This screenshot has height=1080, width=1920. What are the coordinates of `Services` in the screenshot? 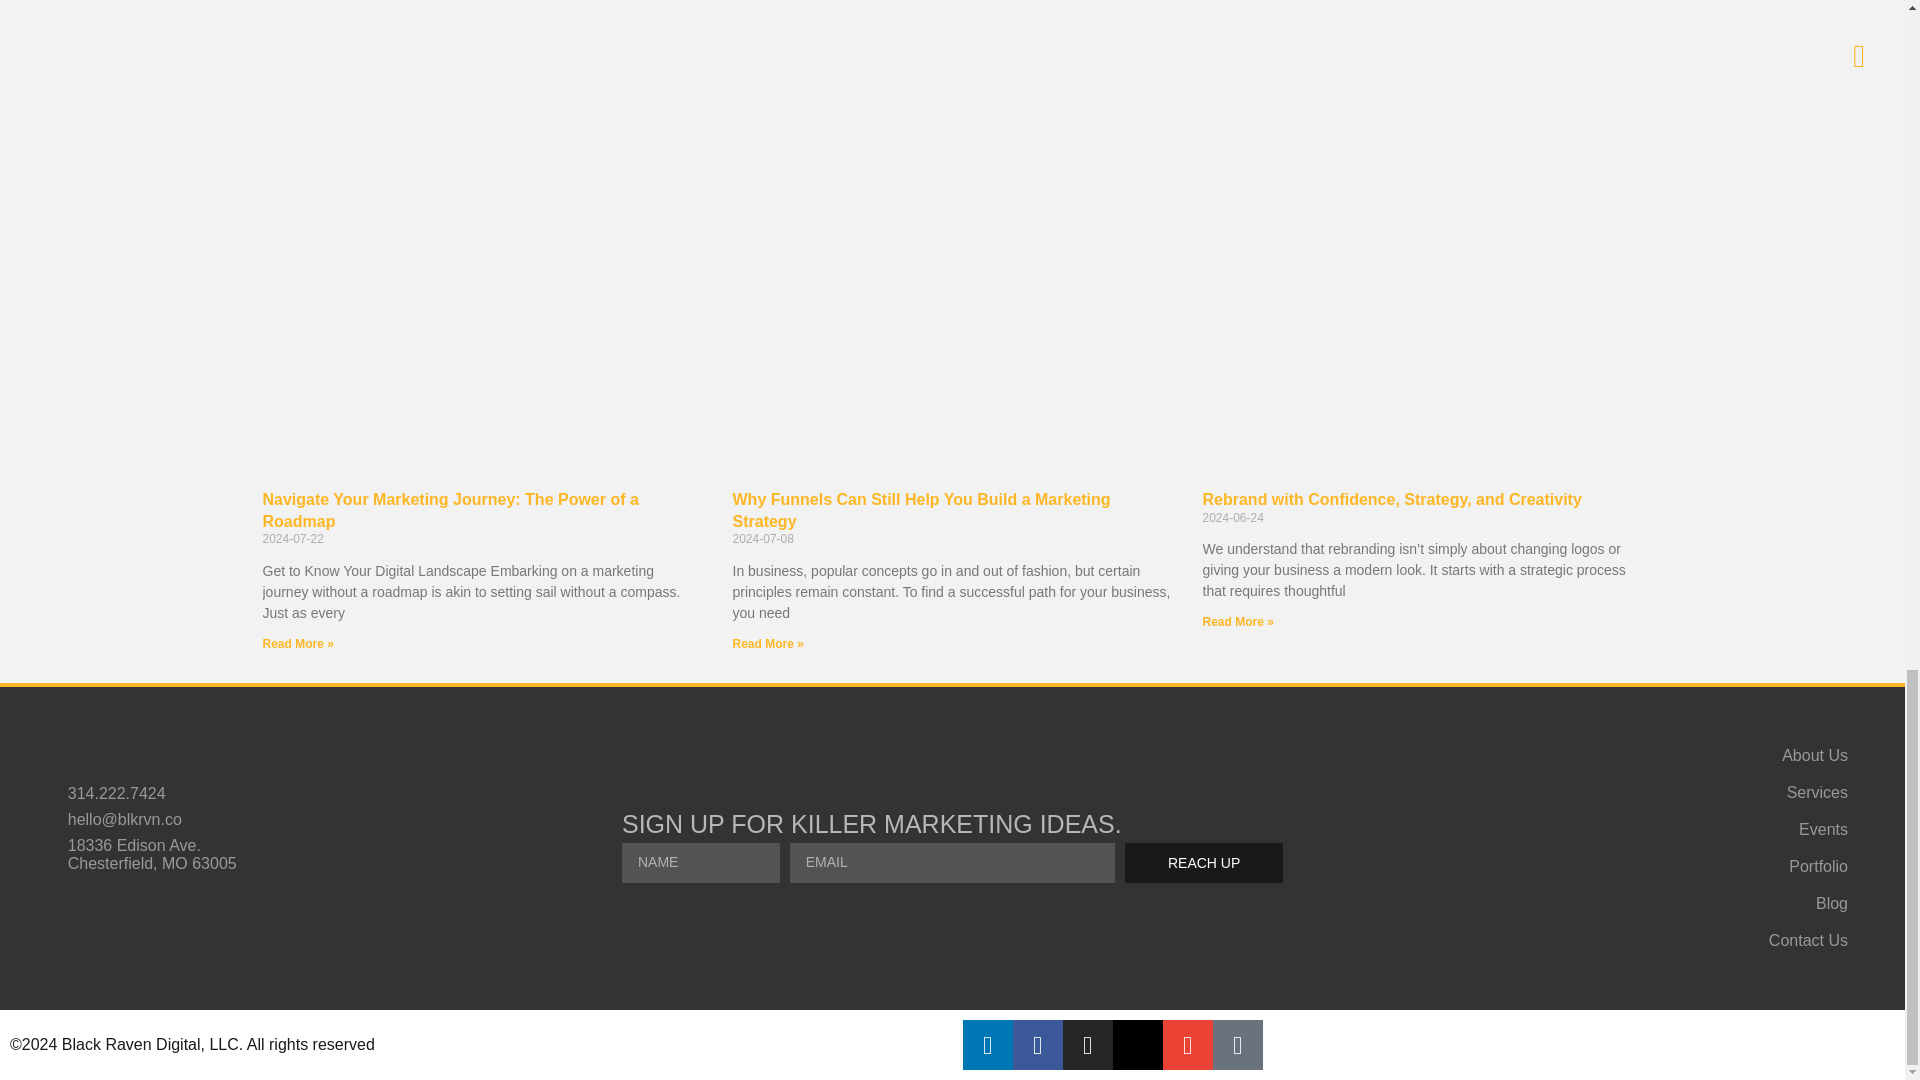 It's located at (1678, 793).